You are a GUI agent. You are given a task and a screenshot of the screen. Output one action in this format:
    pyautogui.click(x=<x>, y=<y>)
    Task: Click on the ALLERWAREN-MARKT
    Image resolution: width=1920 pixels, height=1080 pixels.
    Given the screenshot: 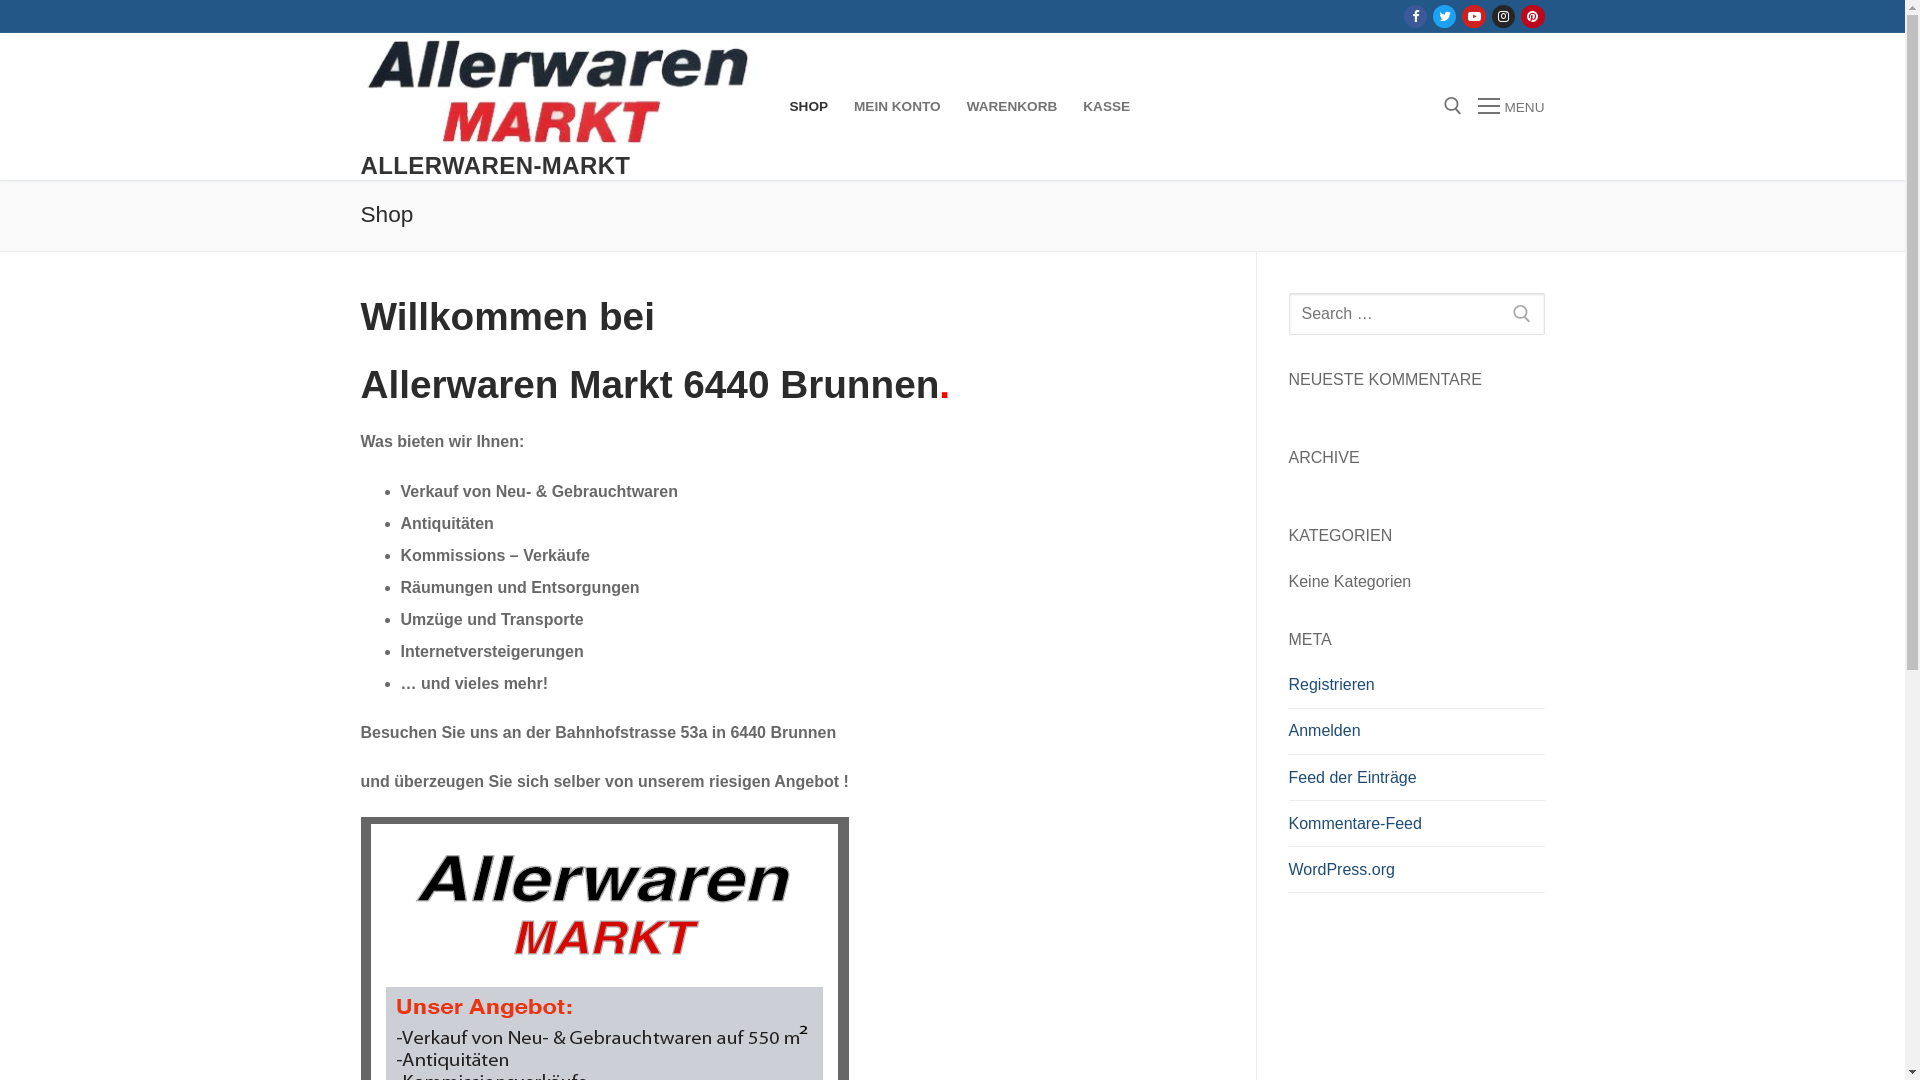 What is the action you would take?
    pyautogui.click(x=495, y=166)
    